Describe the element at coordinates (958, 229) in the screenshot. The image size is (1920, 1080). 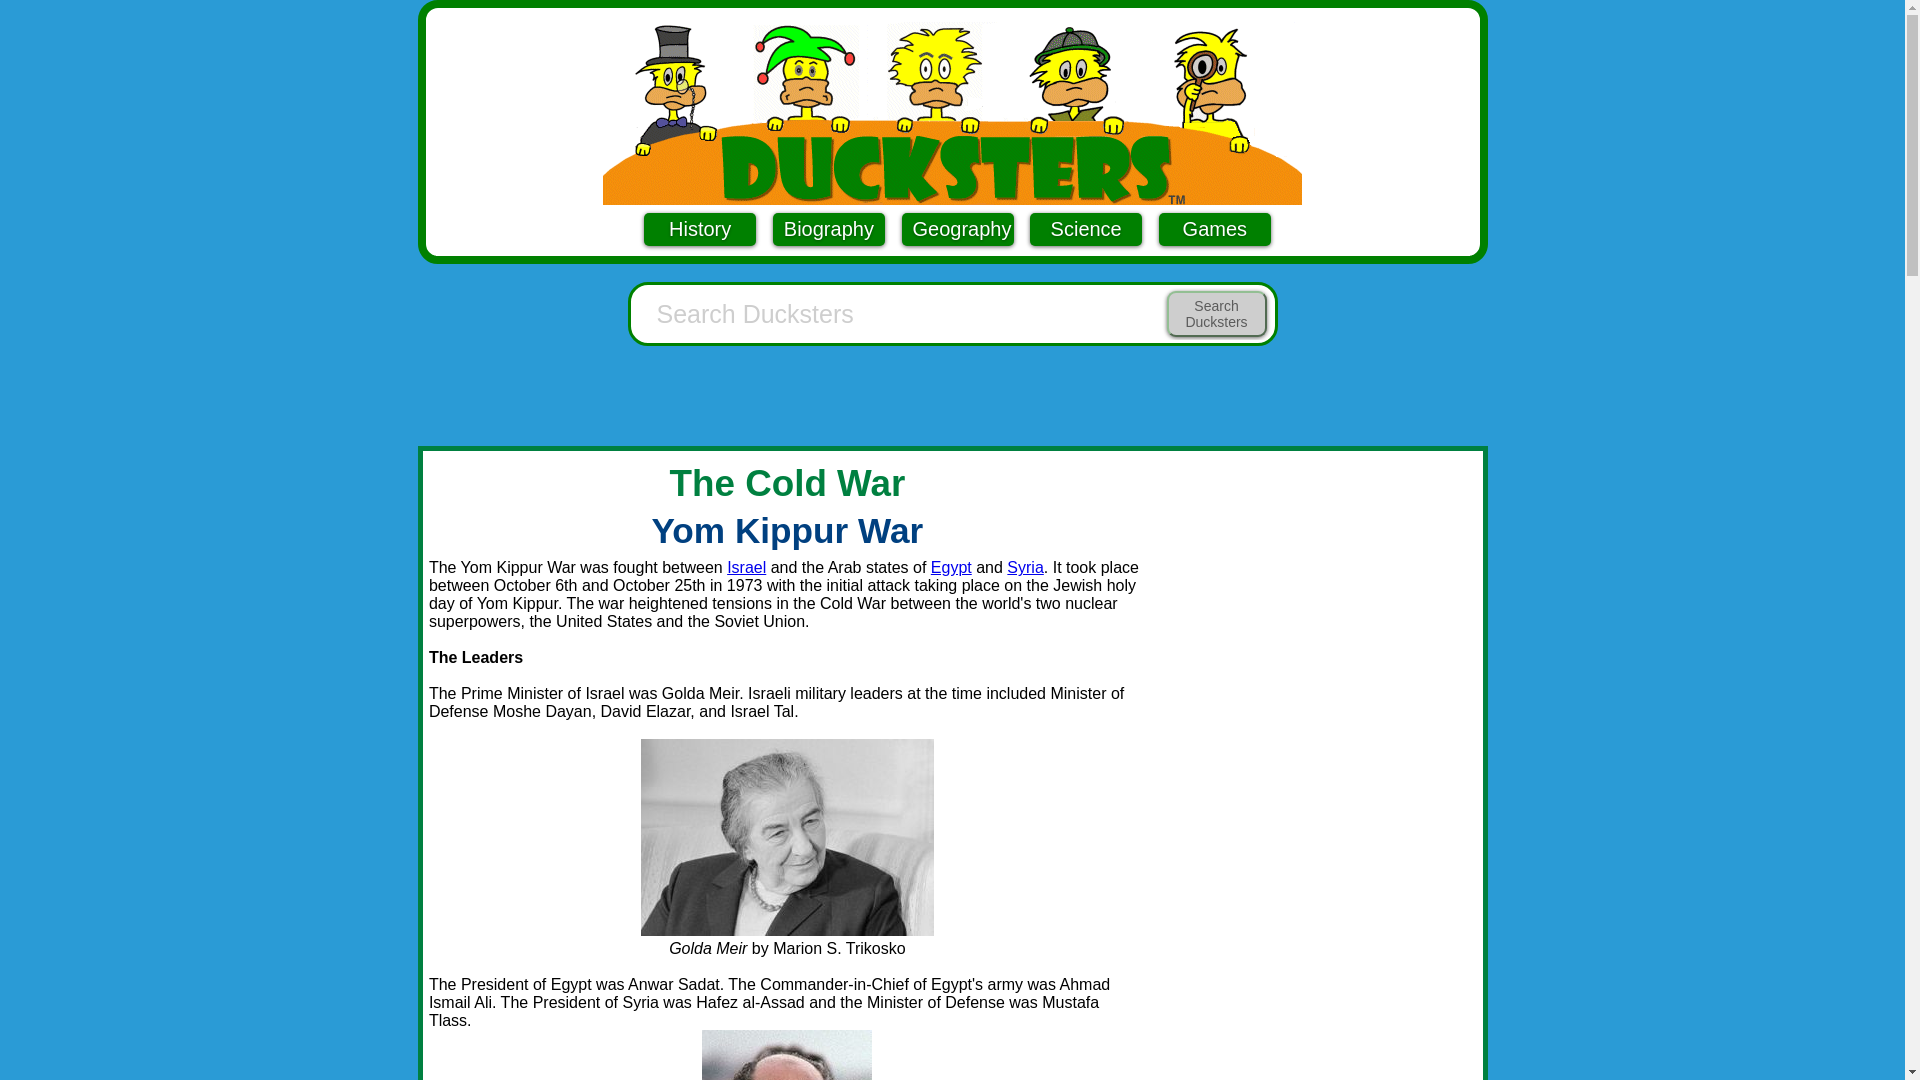
I see `Geography` at that location.